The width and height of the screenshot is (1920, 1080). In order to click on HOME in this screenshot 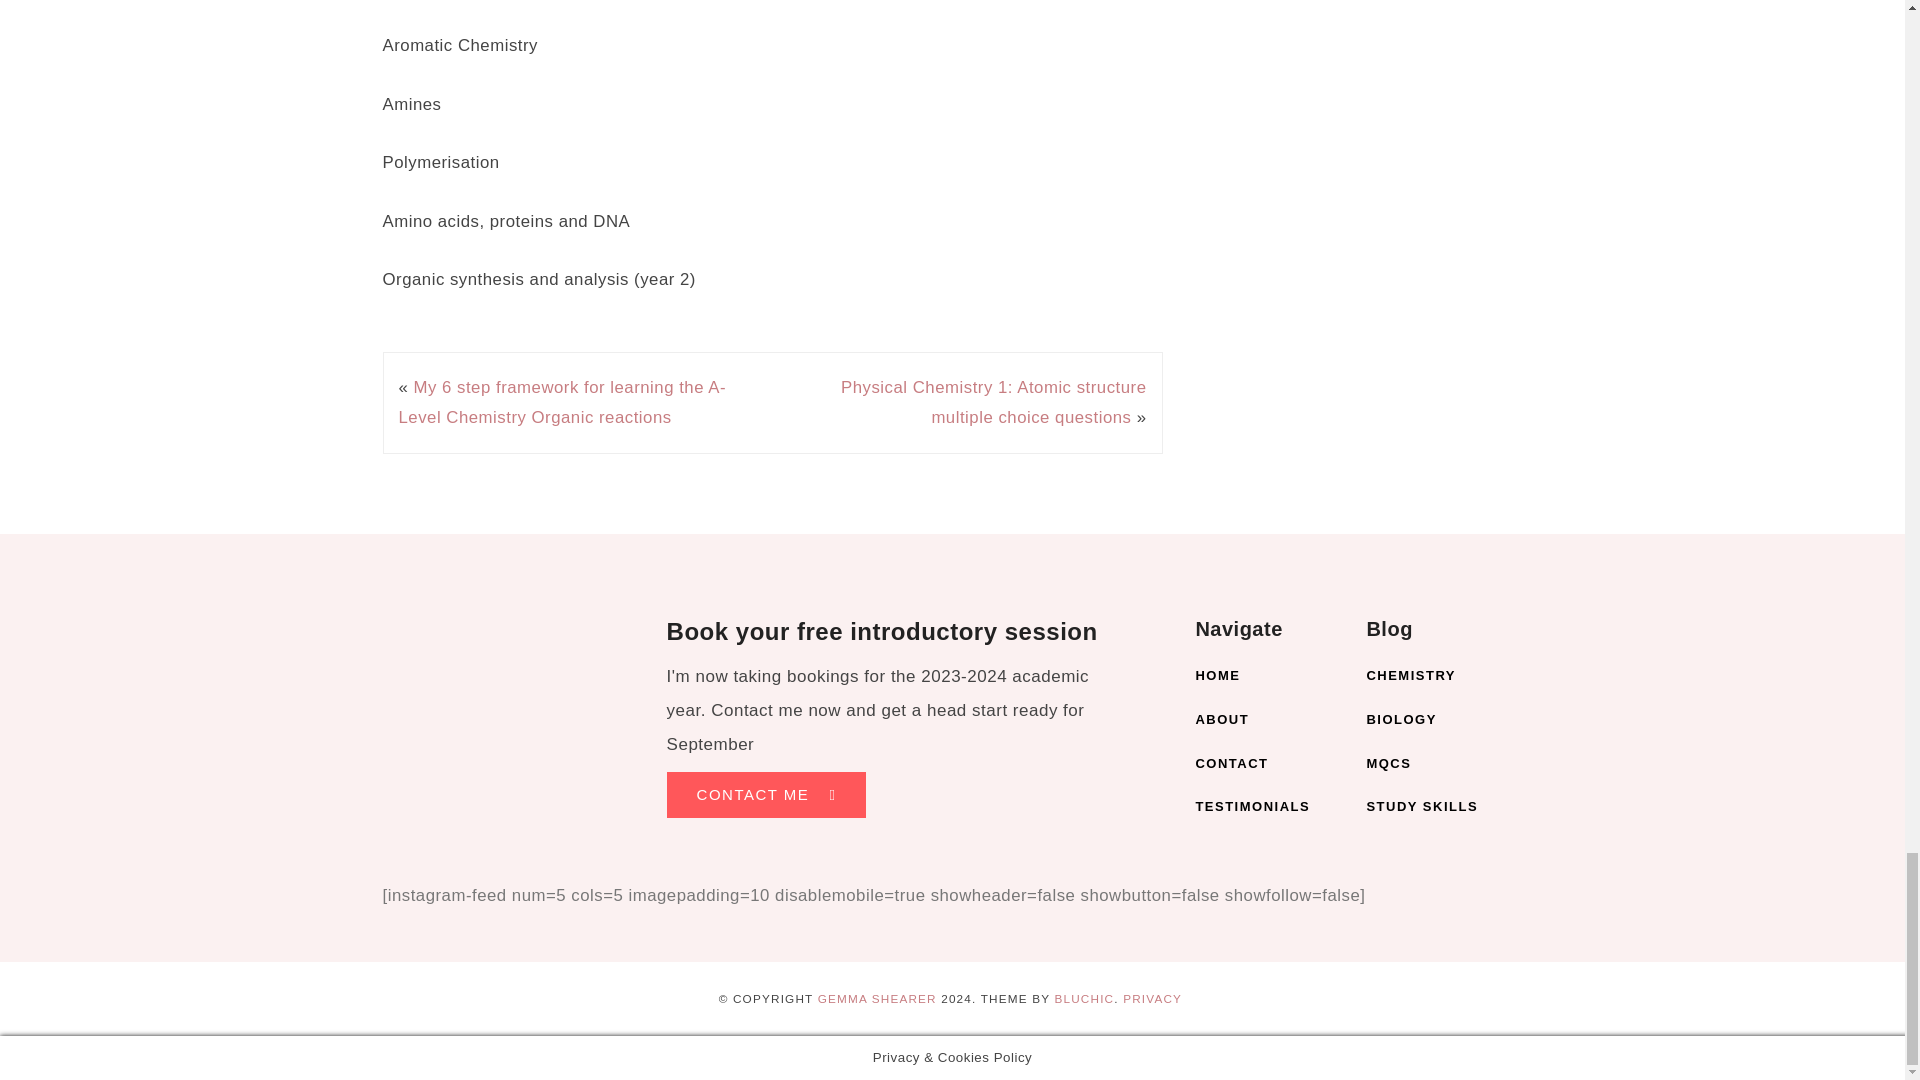, I will do `click(1265, 676)`.